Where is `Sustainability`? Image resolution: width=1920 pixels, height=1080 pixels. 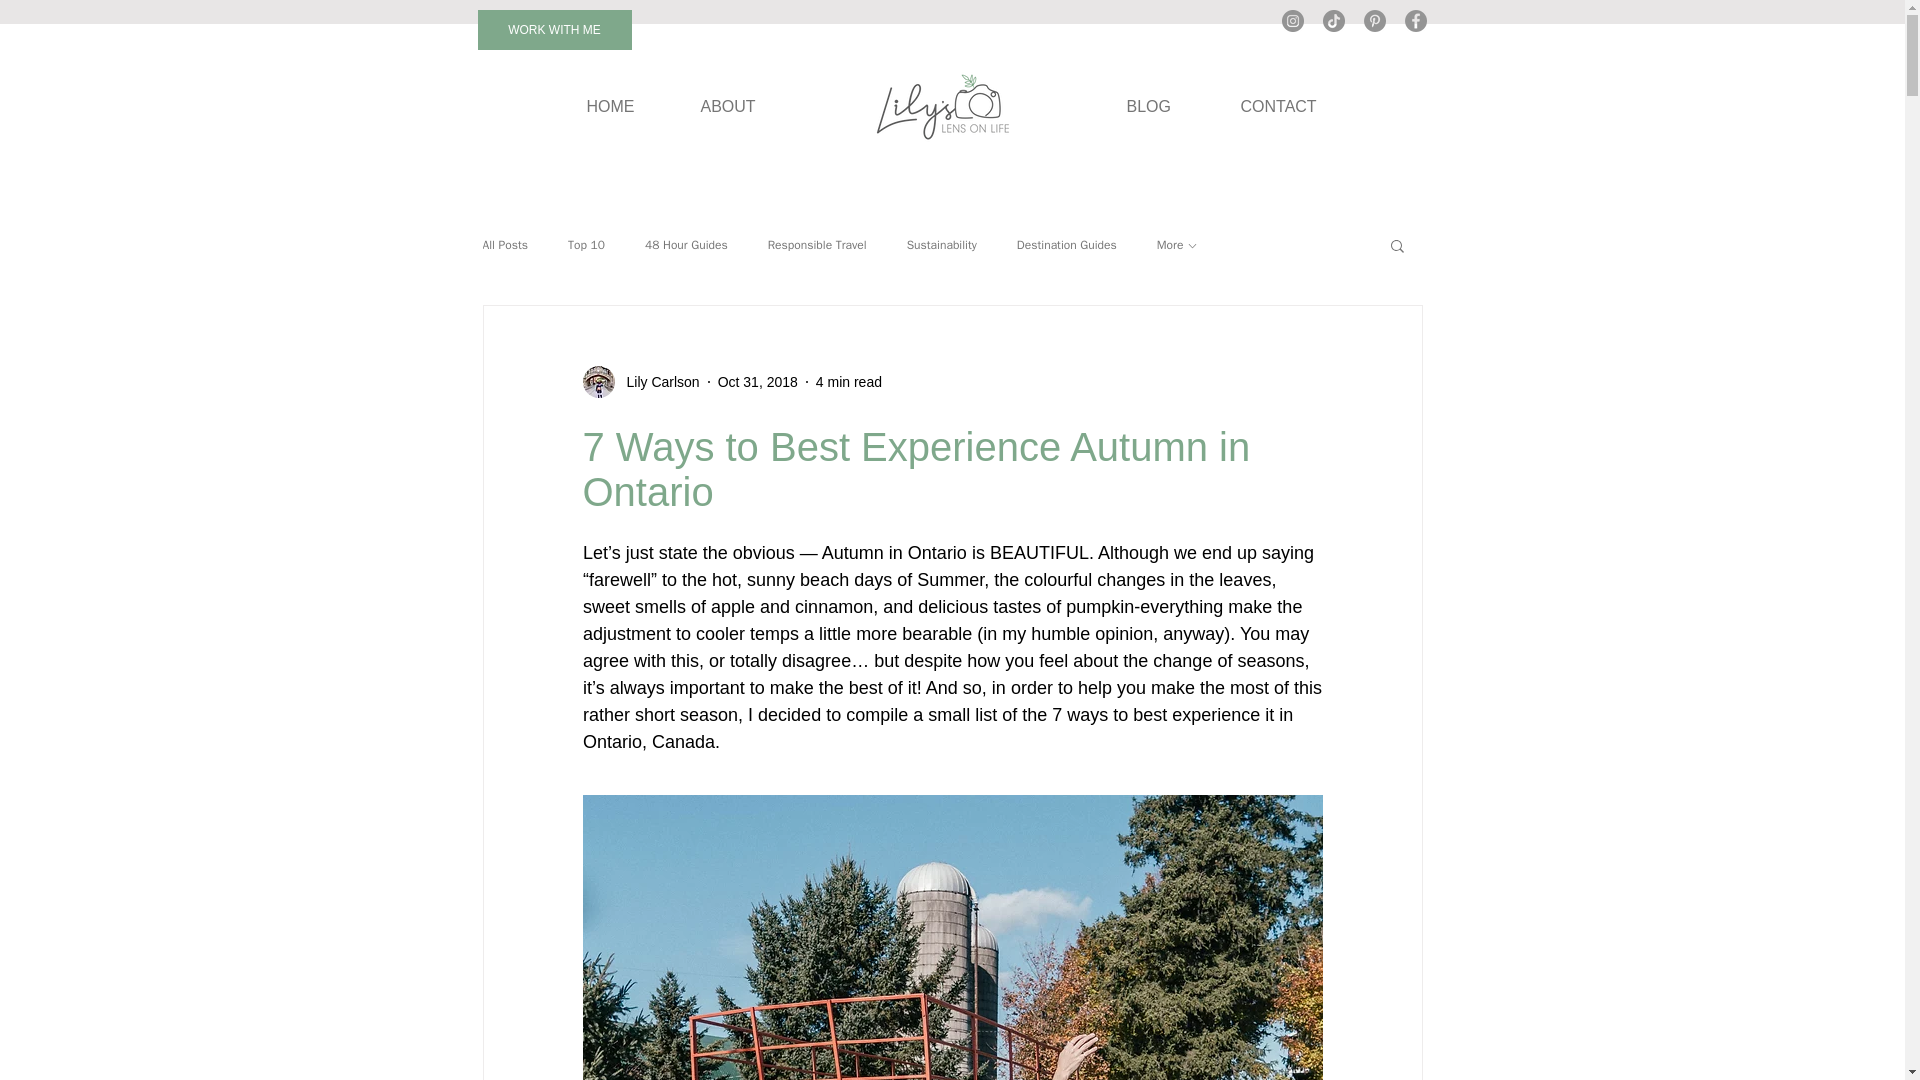 Sustainability is located at coordinates (942, 244).